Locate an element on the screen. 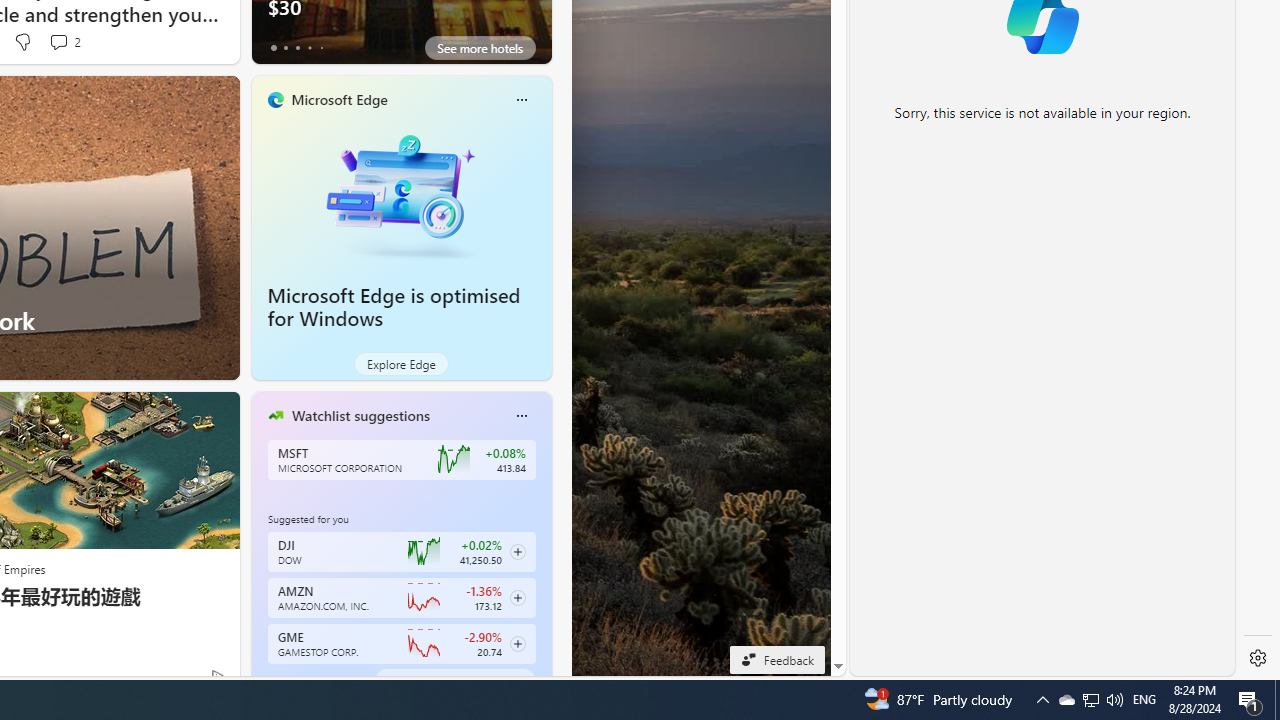  View comments 2 Comment is located at coordinates (58, 41).